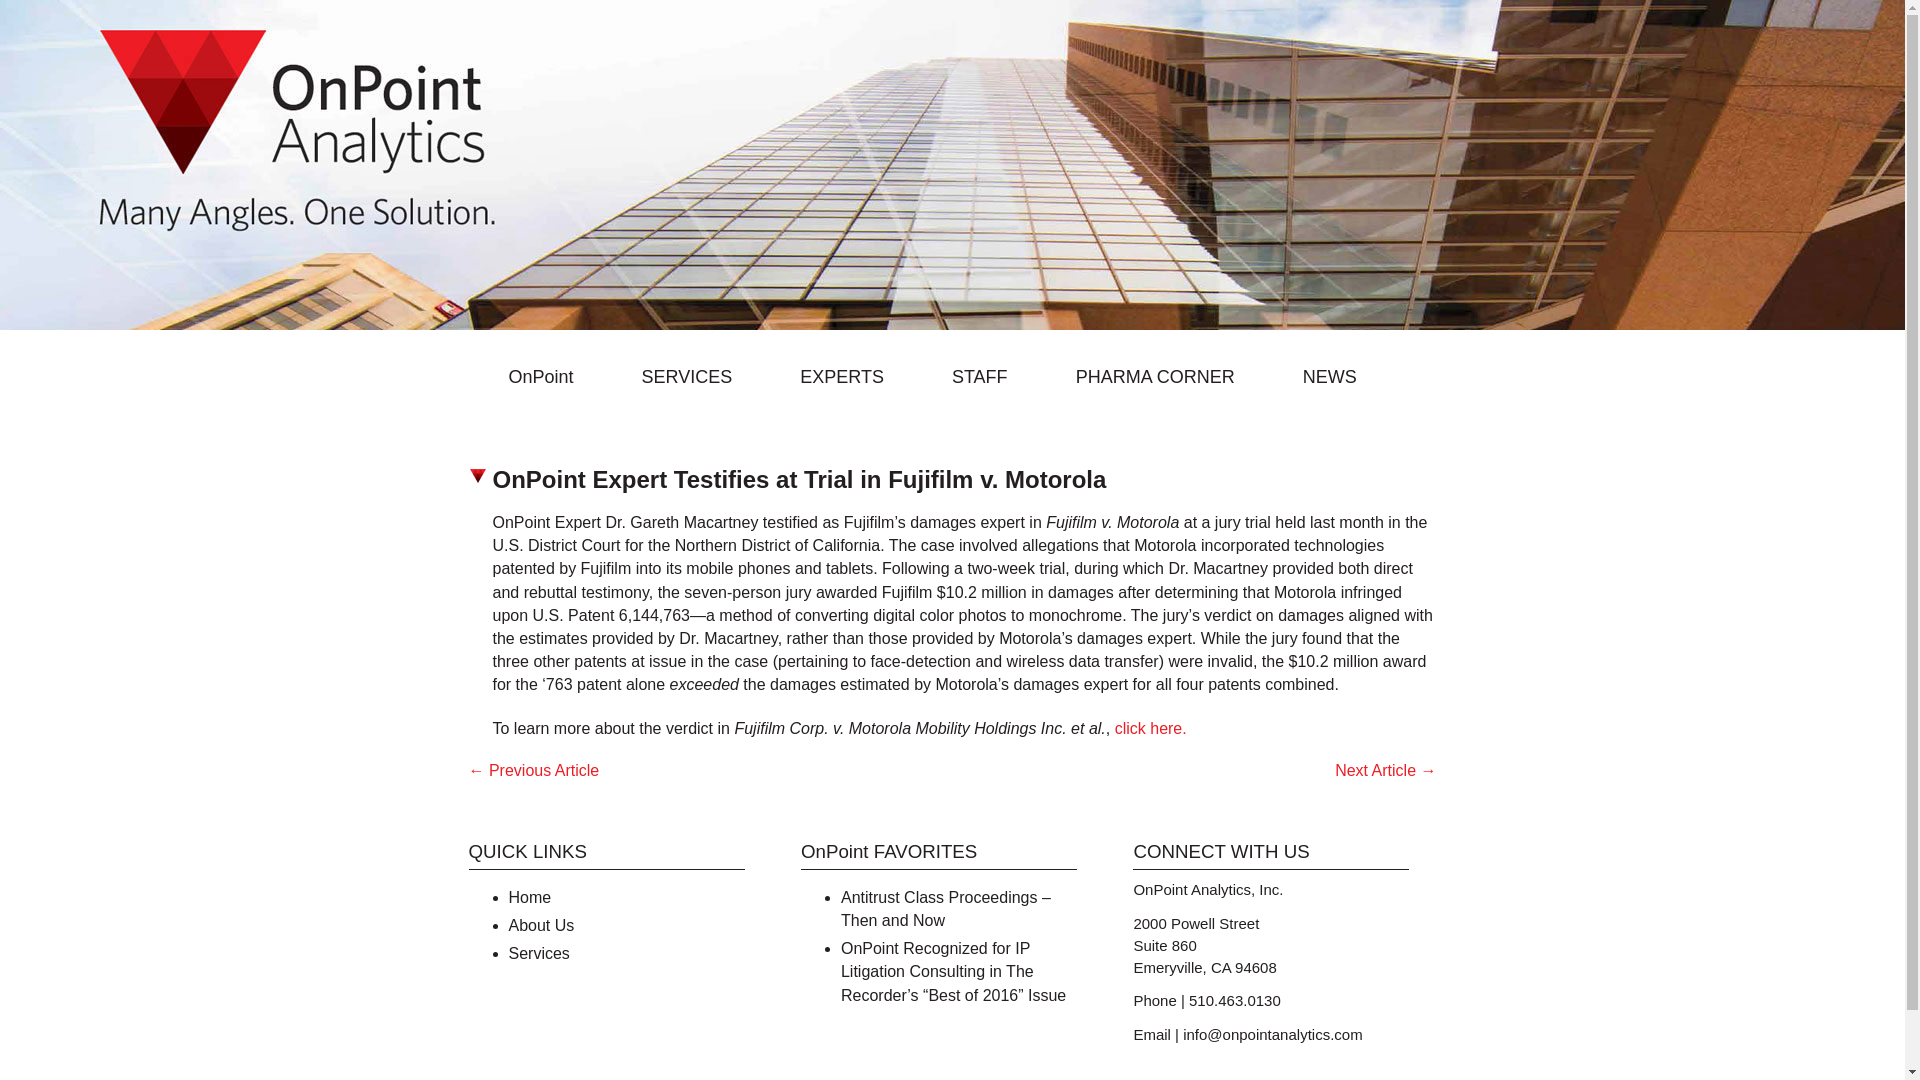 The width and height of the screenshot is (1920, 1080). I want to click on STAFF, so click(992, 376).